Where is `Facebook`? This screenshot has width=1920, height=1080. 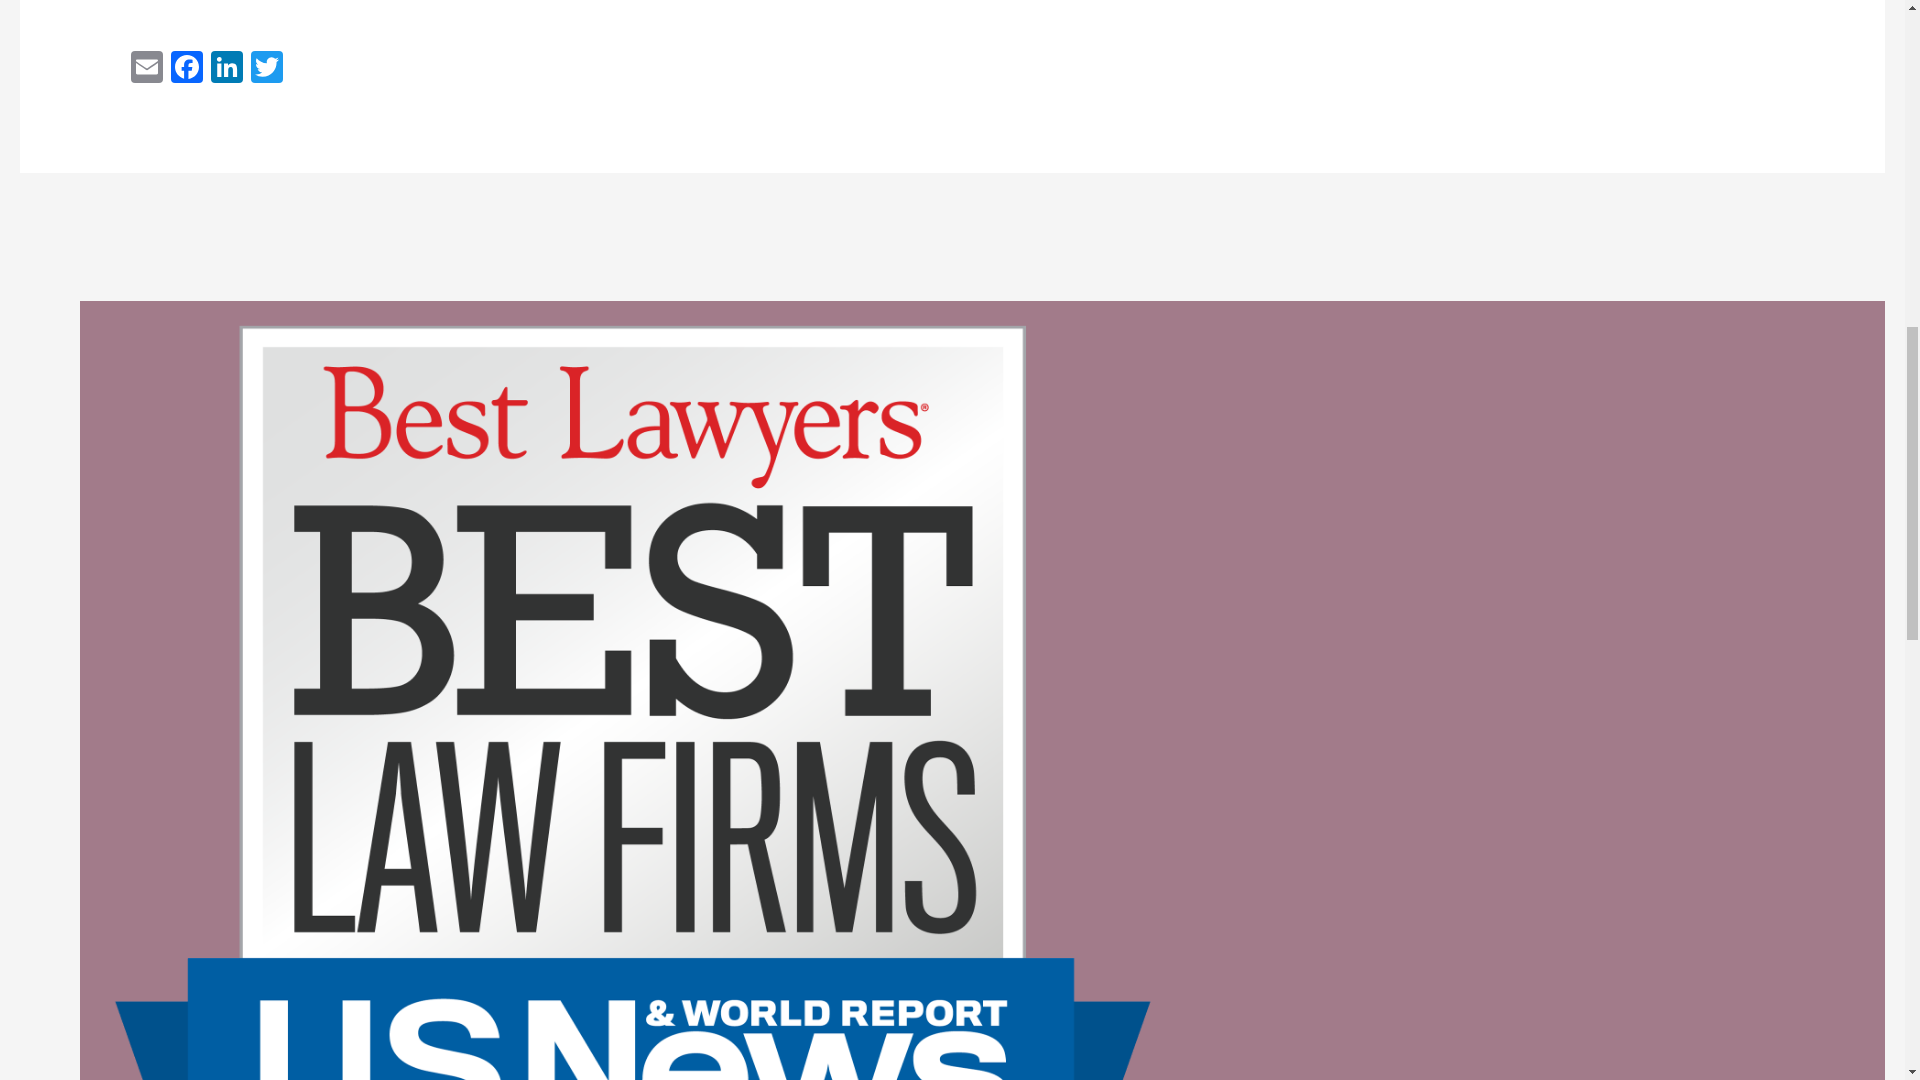
Facebook is located at coordinates (187, 68).